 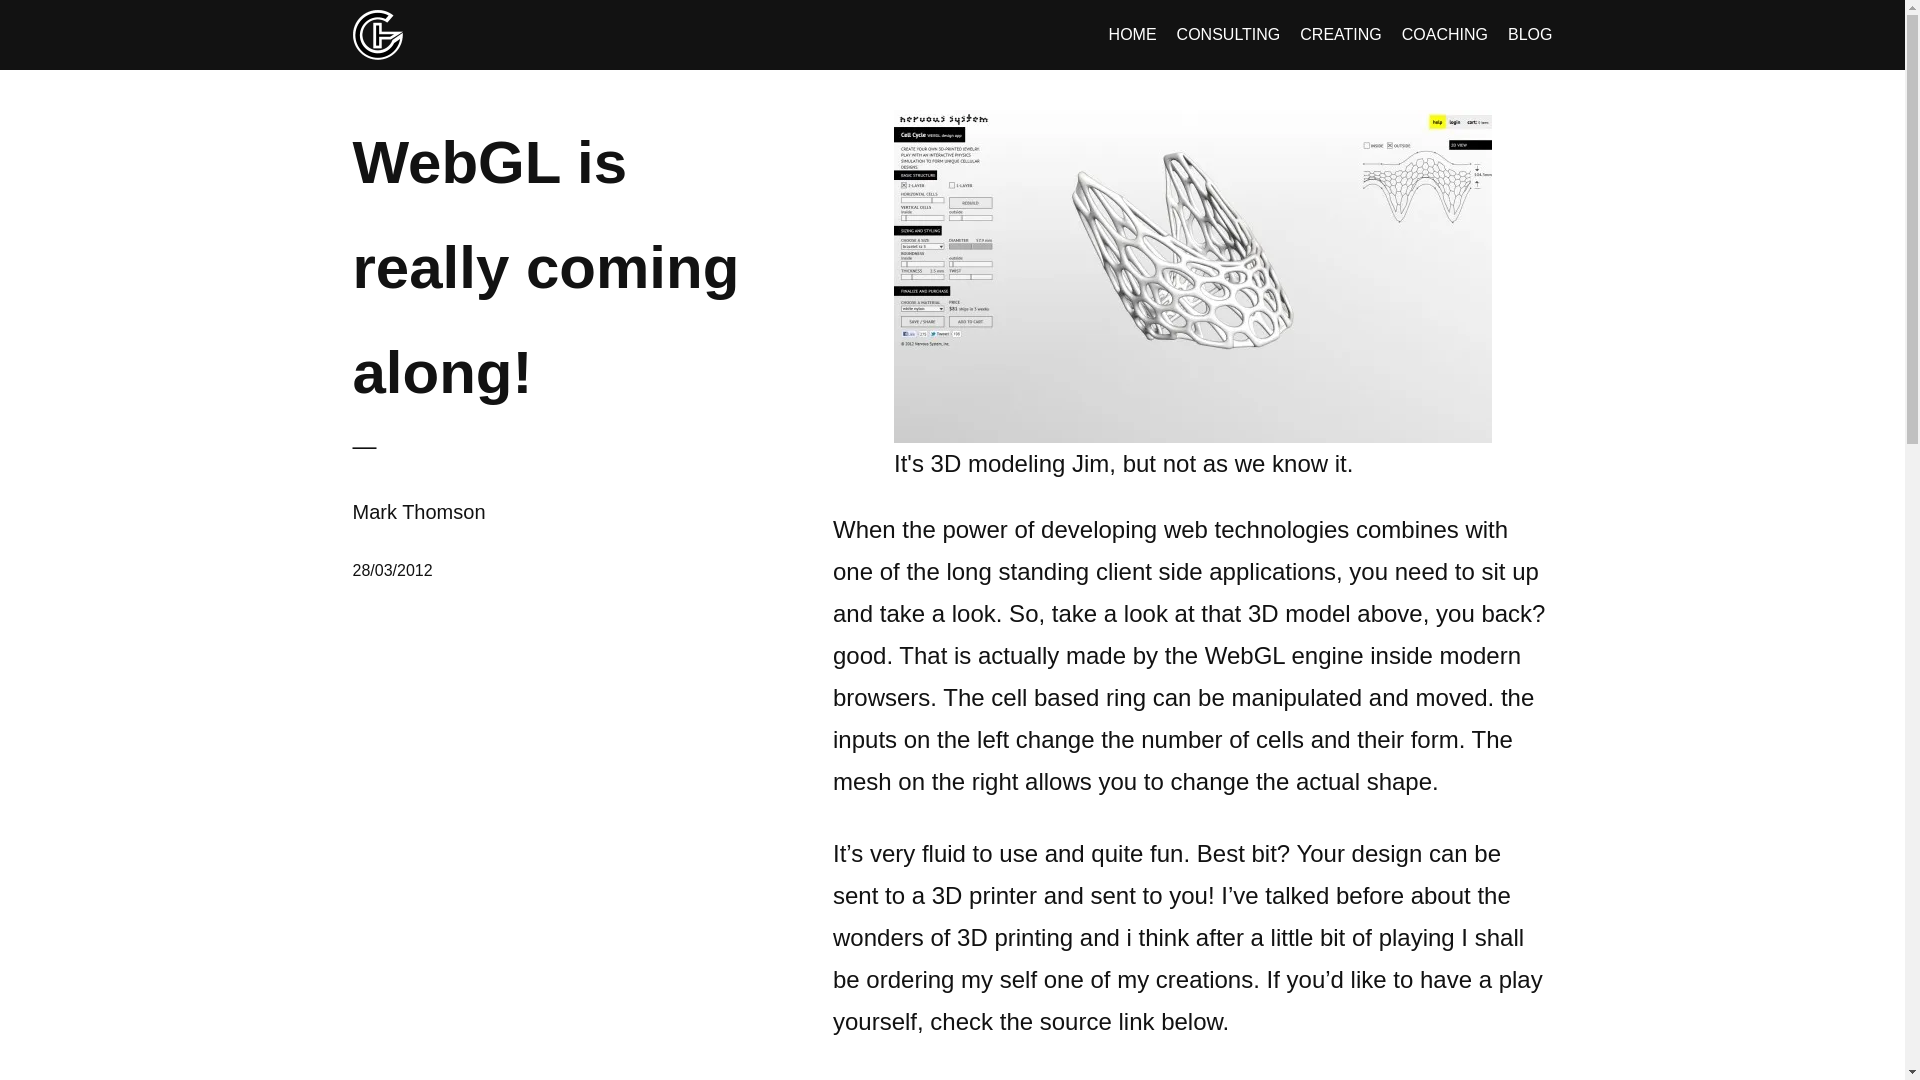 I want to click on CONSULTING, so click(x=1228, y=34).